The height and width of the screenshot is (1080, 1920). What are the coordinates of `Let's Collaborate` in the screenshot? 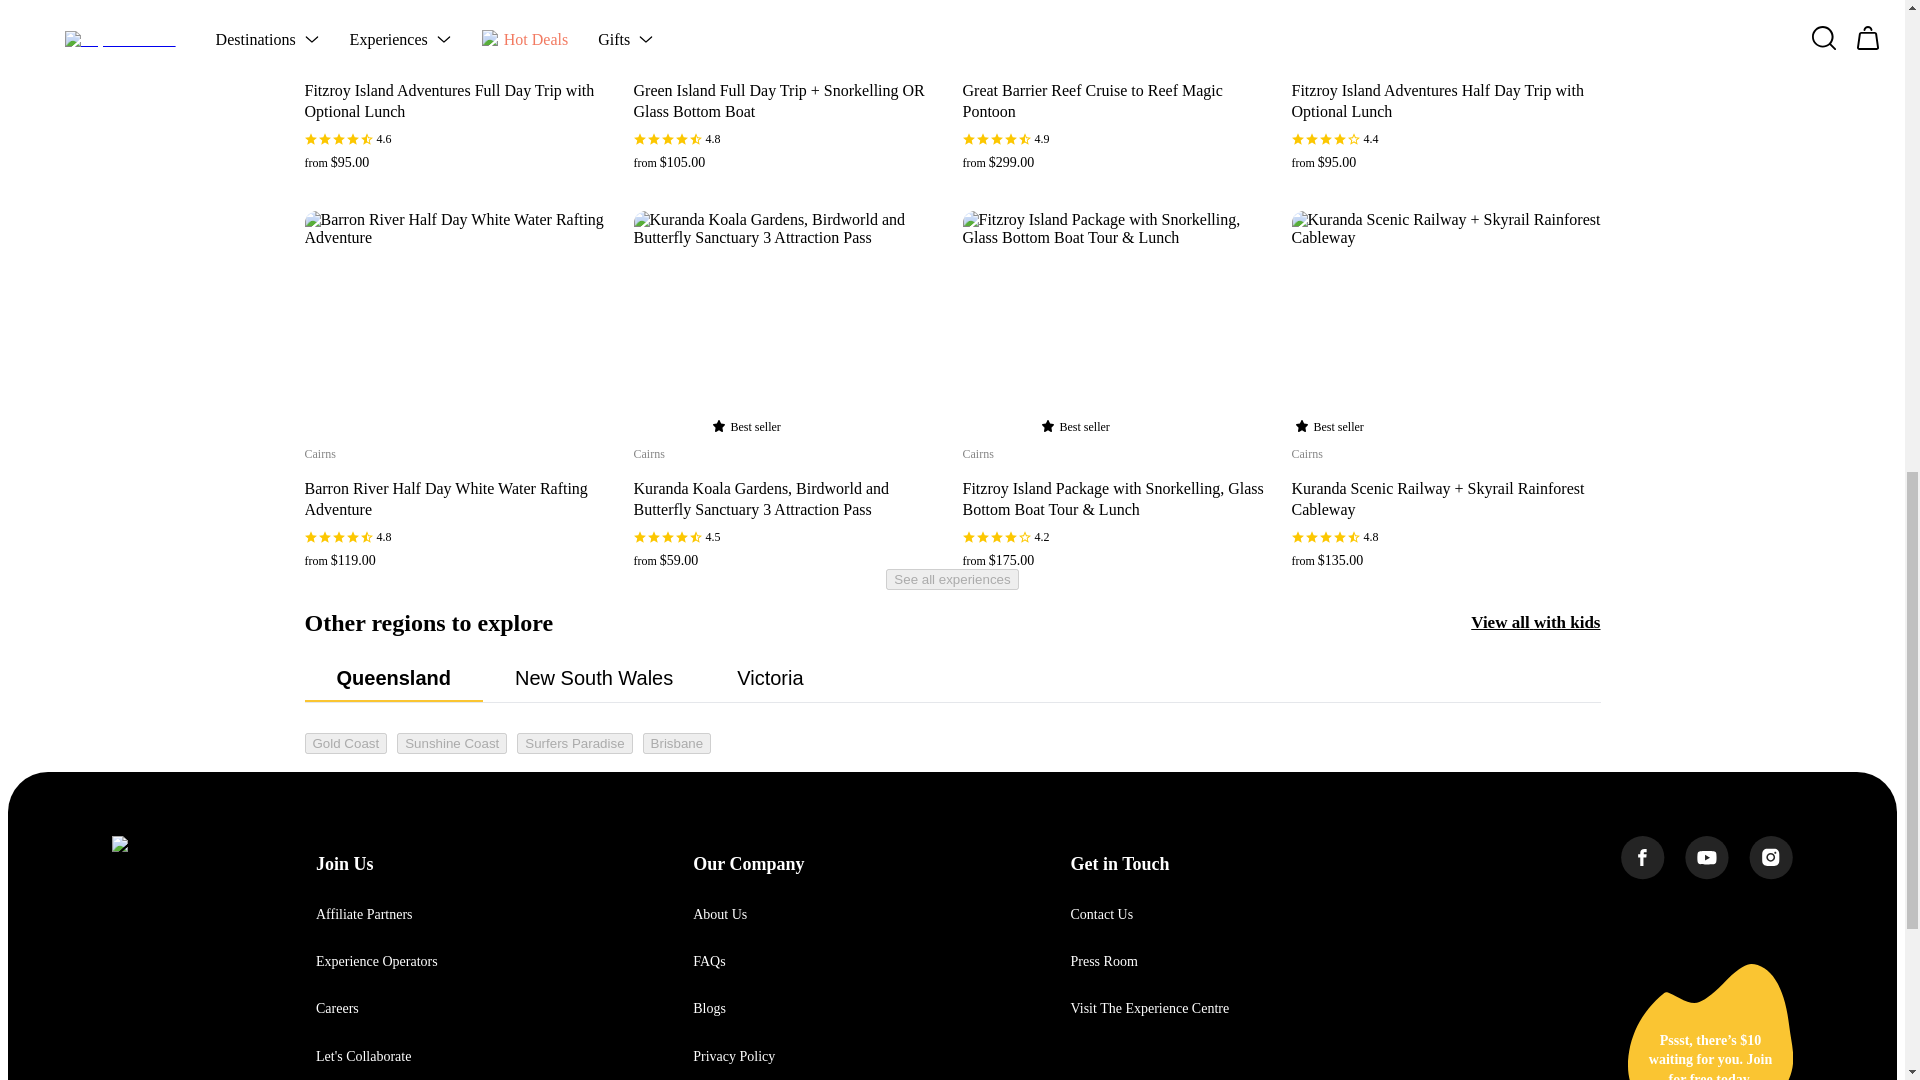 It's located at (363, 1056).